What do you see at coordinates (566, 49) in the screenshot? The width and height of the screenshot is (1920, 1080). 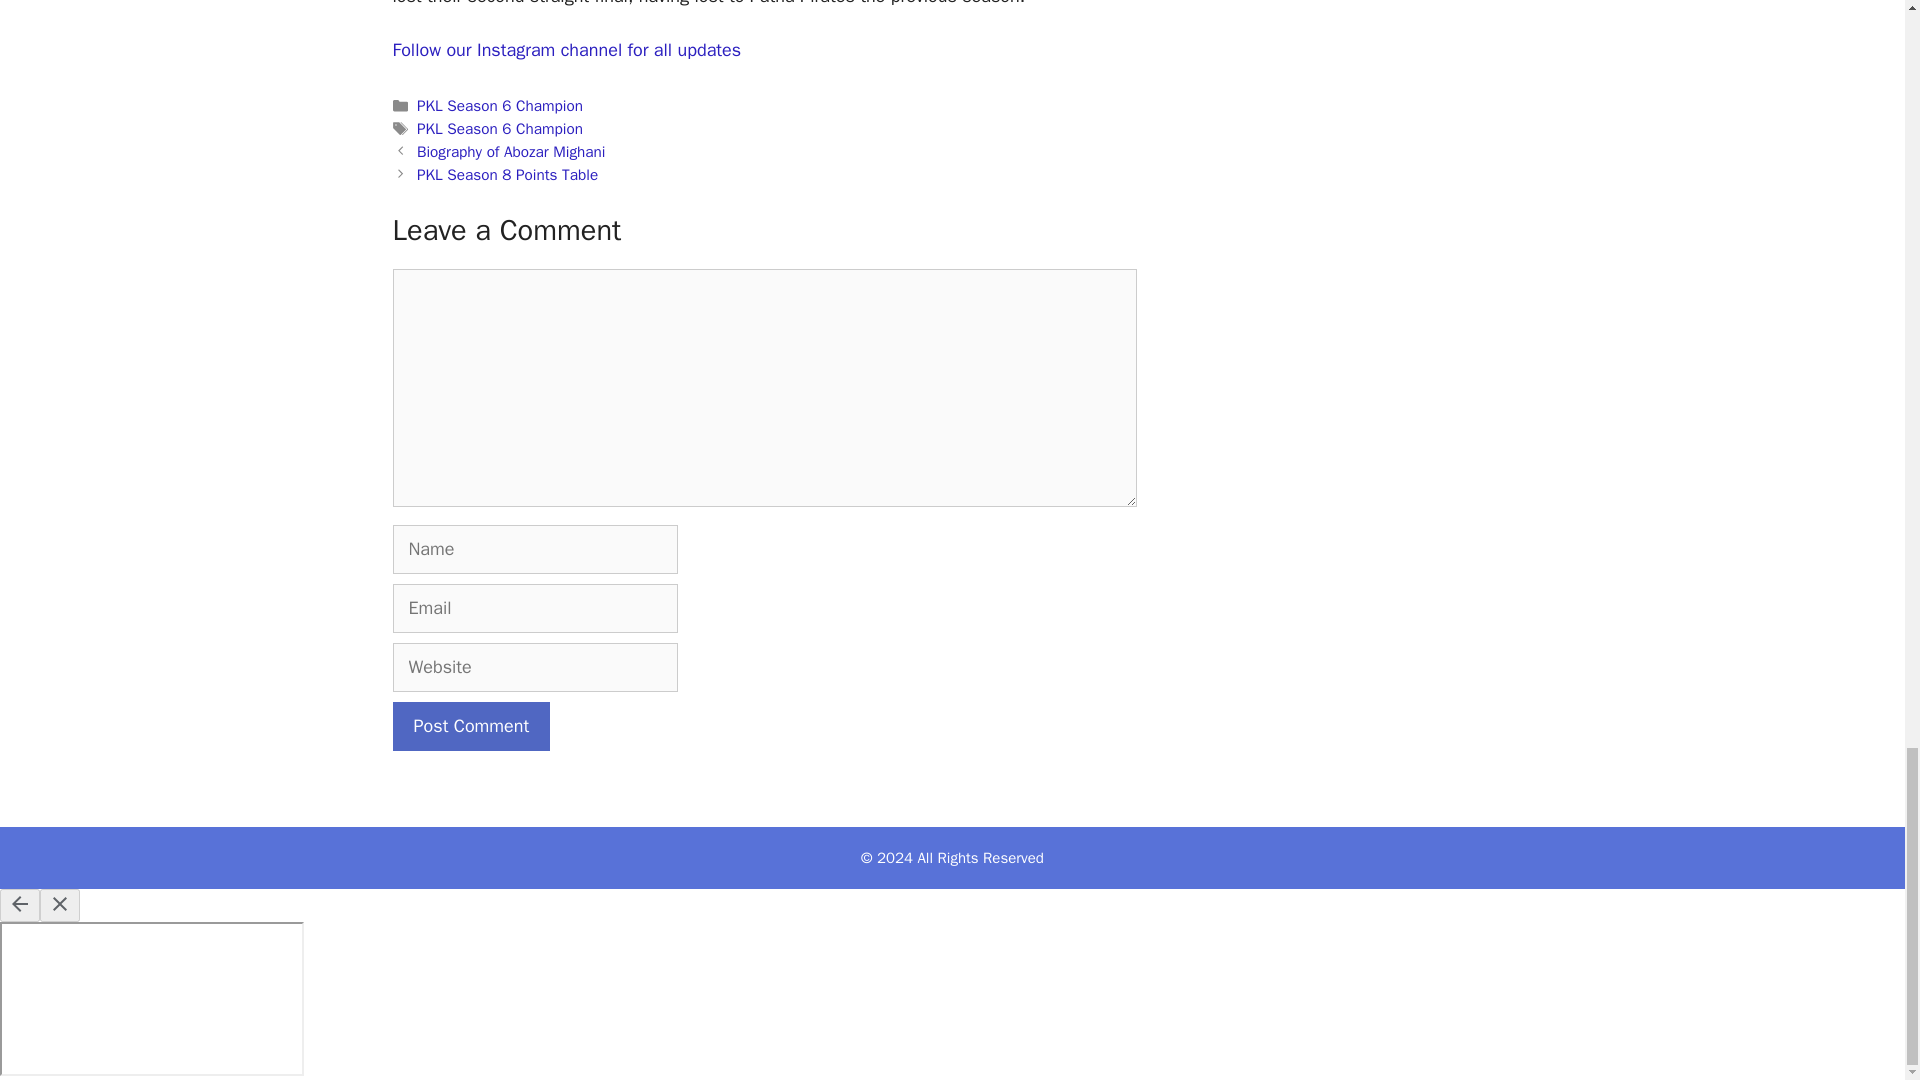 I see `Follow our Instagram channel for all updates` at bounding box center [566, 49].